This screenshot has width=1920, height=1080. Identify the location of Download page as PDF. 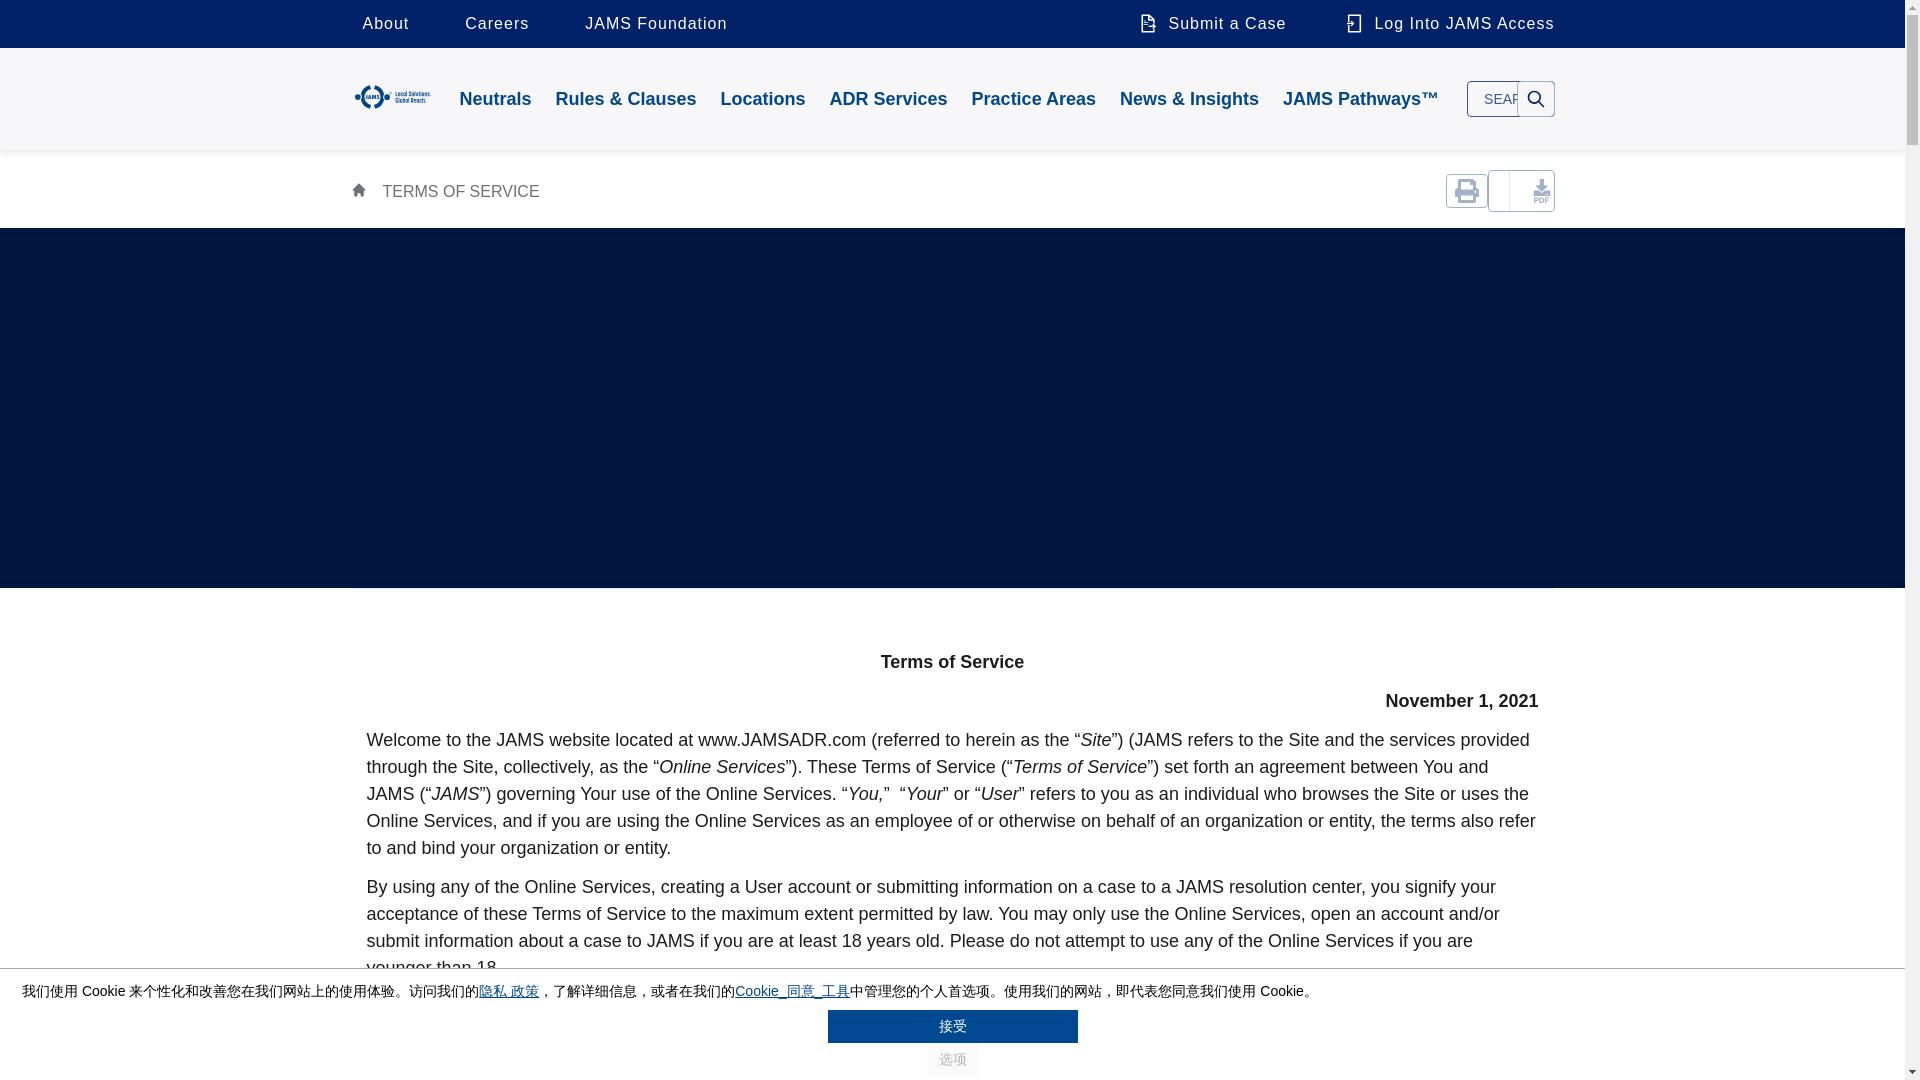
(1522, 190).